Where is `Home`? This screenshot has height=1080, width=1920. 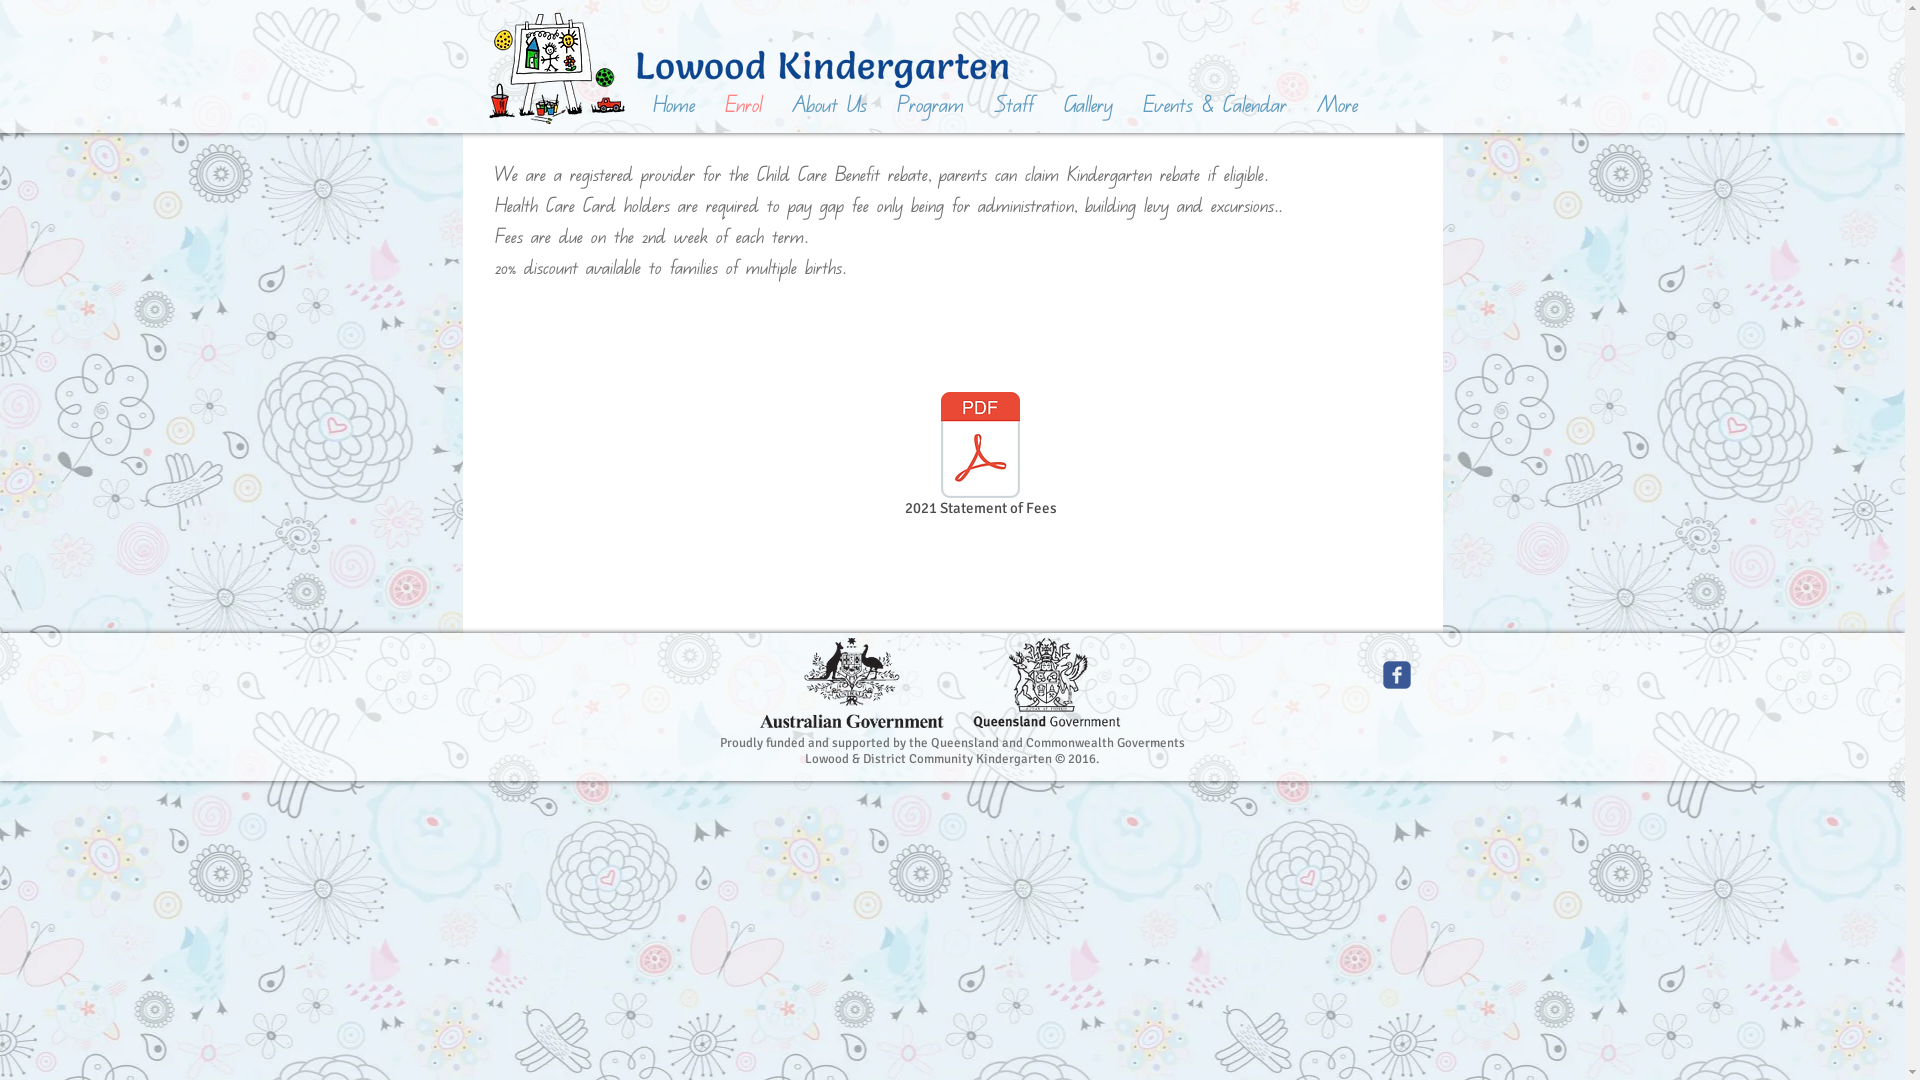 Home is located at coordinates (674, 106).